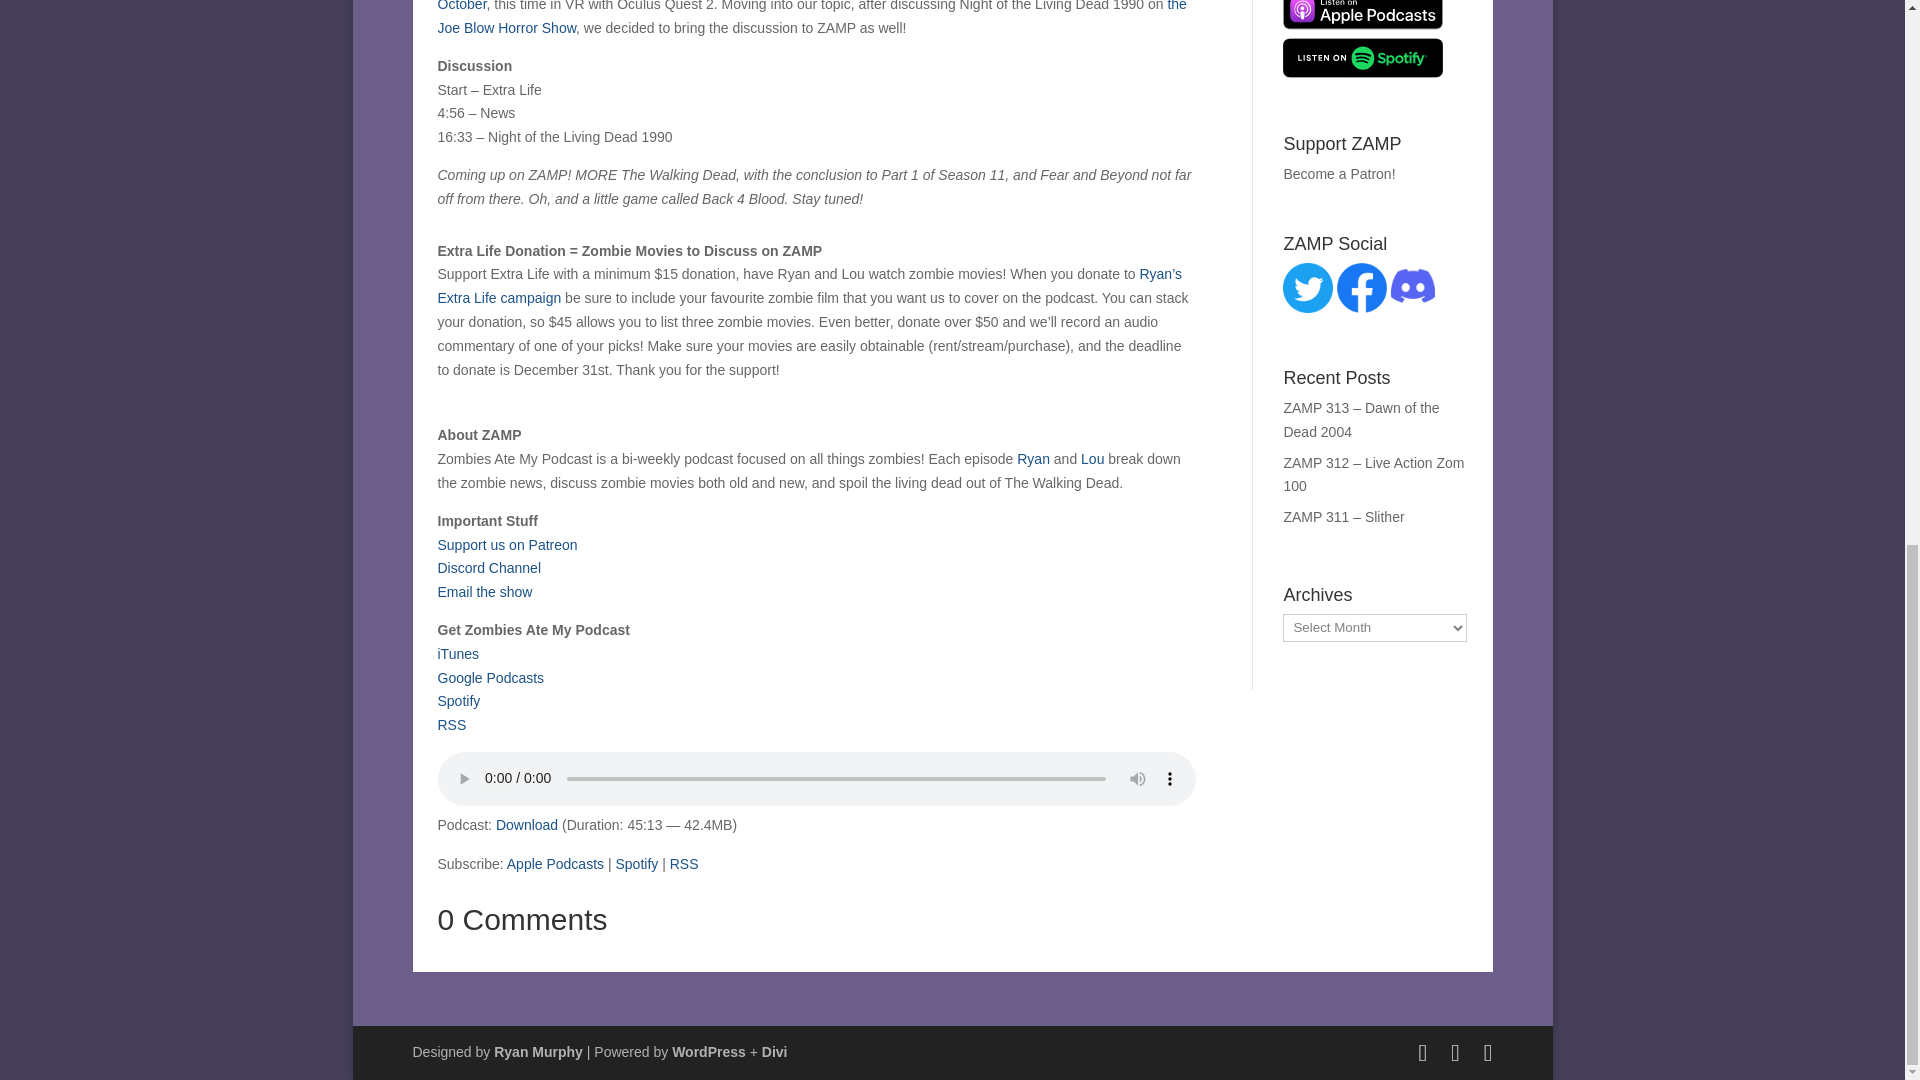 Image resolution: width=1920 pixels, height=1080 pixels. Describe the element at coordinates (812, 18) in the screenshot. I see `the Joe Blow Horror Show` at that location.